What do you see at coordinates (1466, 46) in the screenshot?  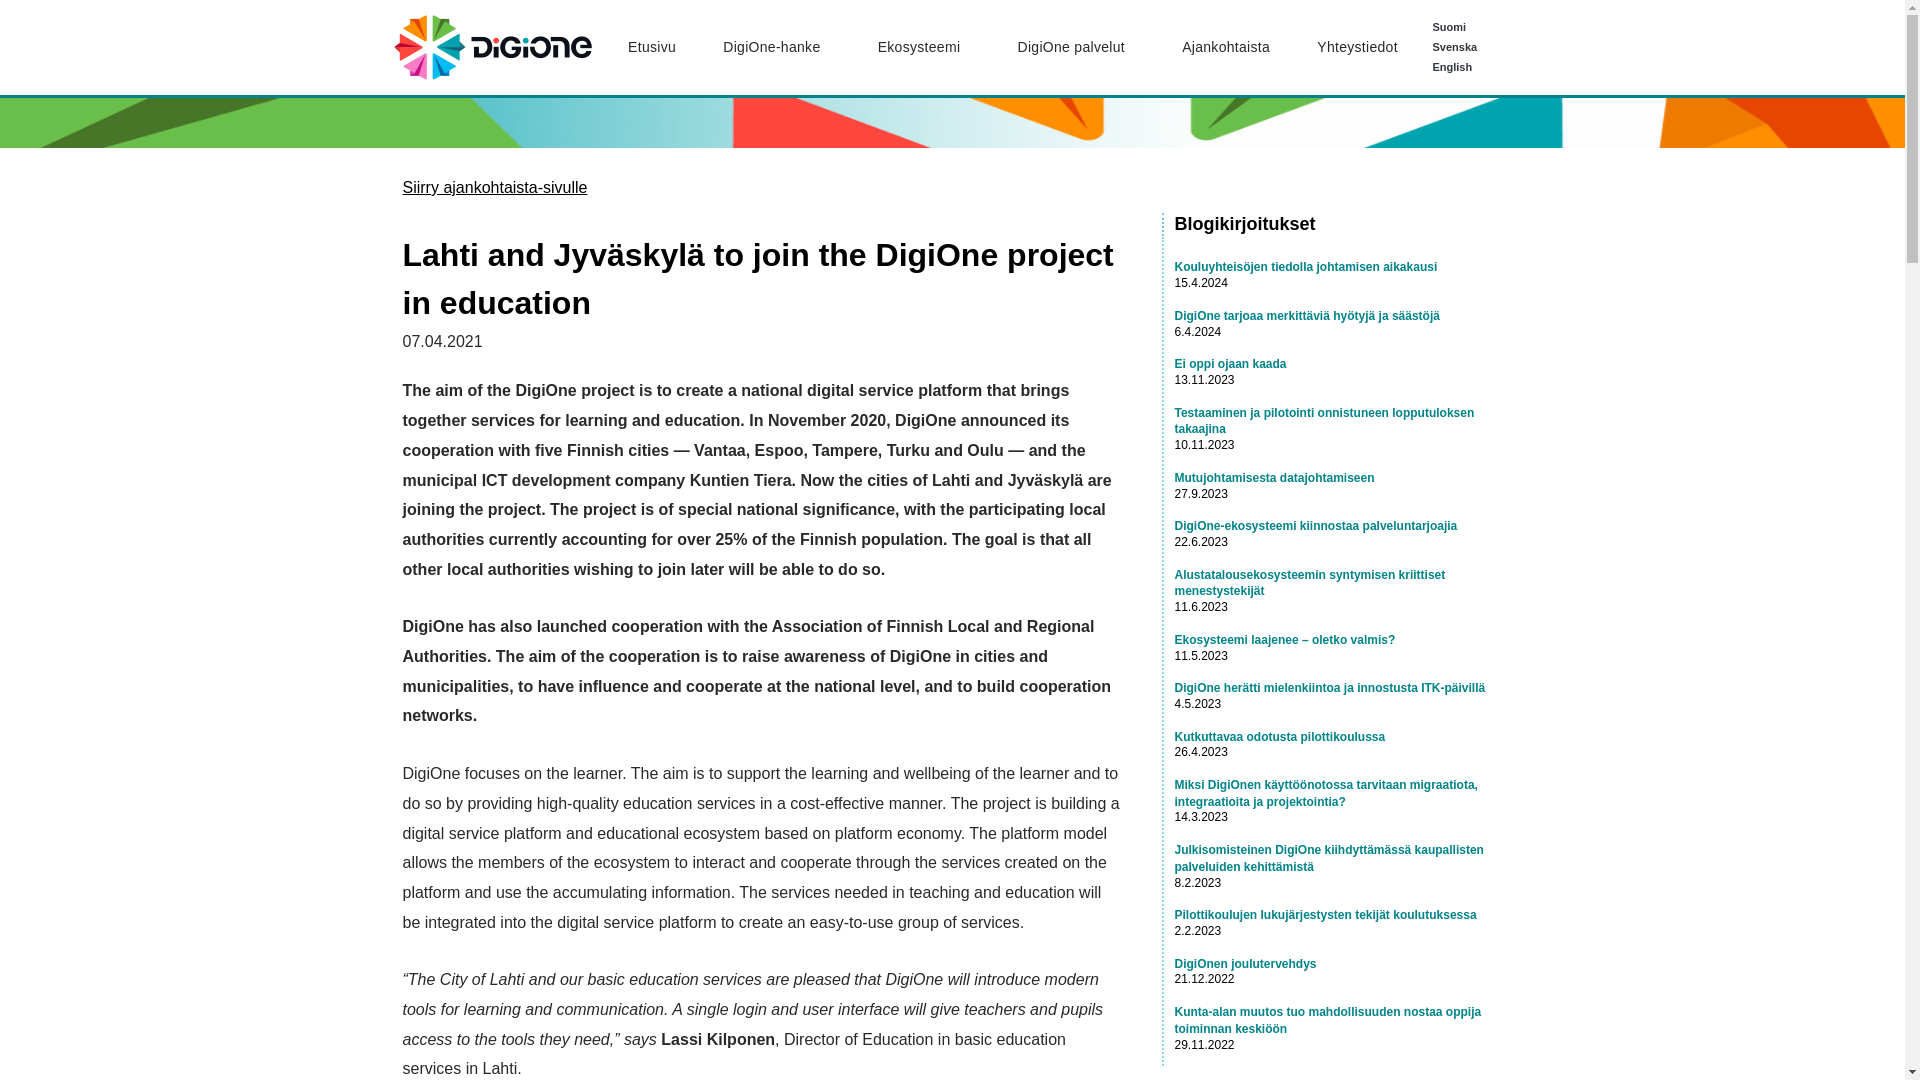 I see `Svenska` at bounding box center [1466, 46].